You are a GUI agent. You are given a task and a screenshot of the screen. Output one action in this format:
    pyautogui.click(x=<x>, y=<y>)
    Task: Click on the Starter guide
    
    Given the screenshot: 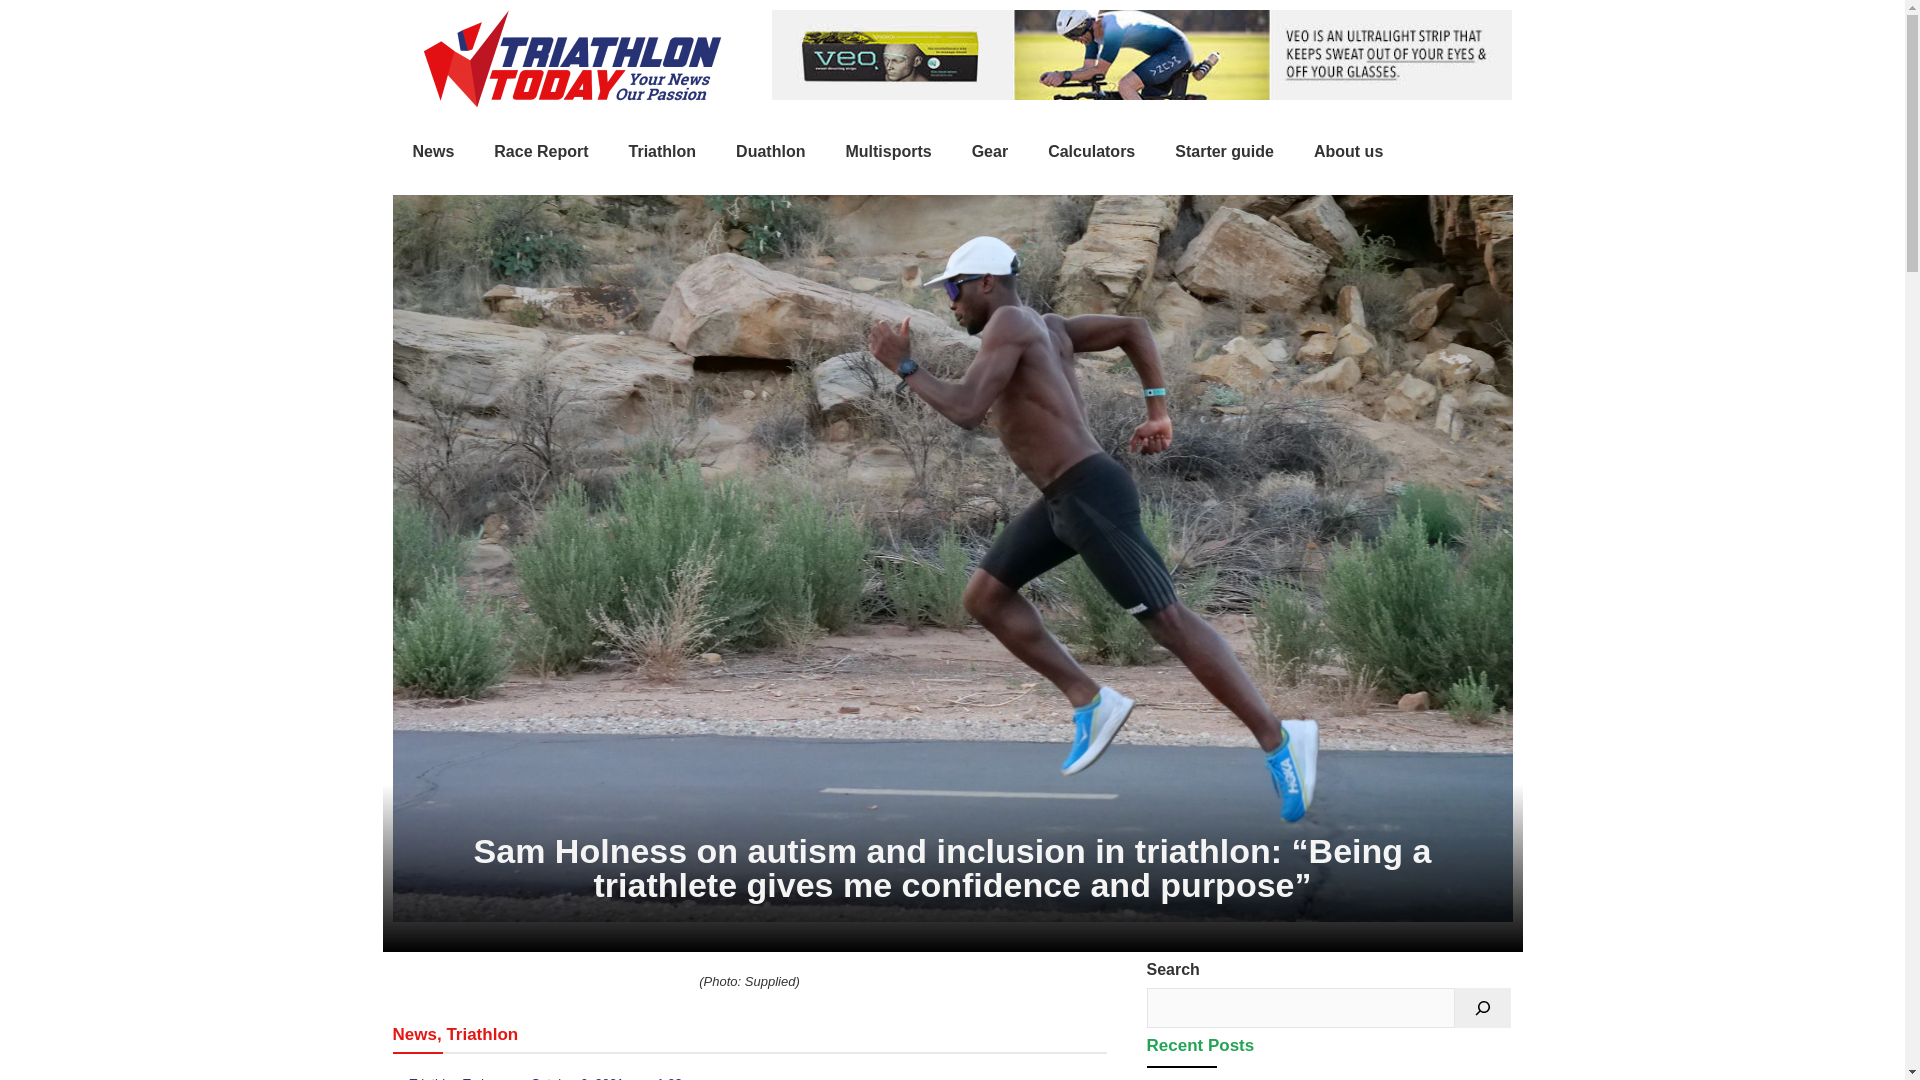 What is the action you would take?
    pyautogui.click(x=1224, y=151)
    